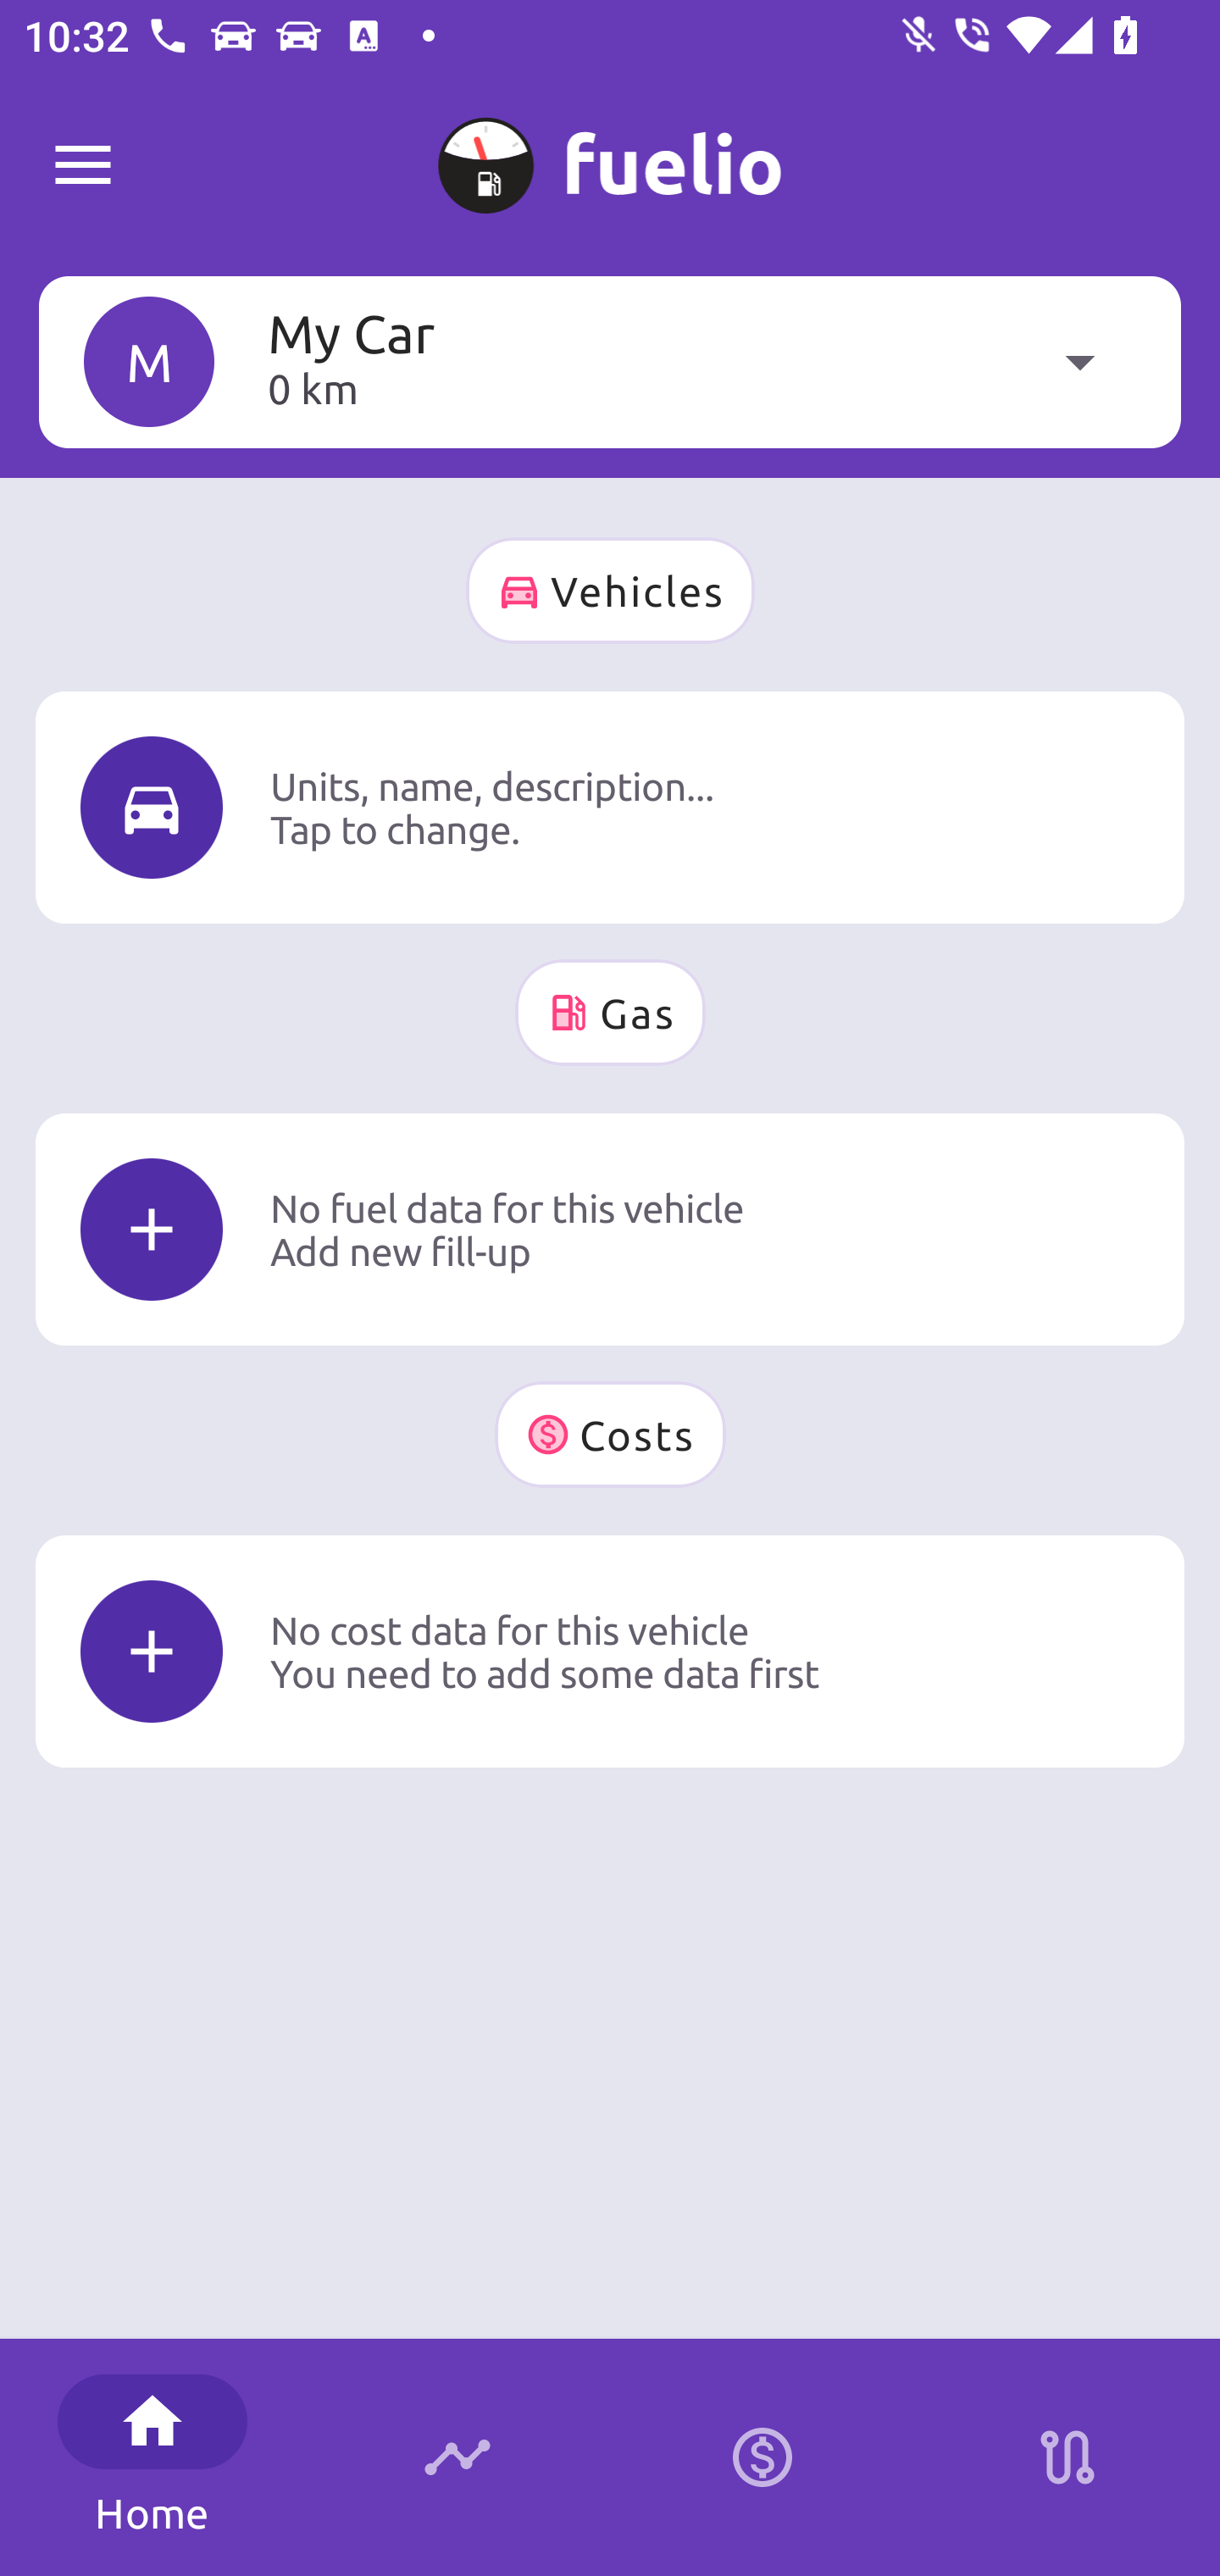 The height and width of the screenshot is (2576, 1220). Describe the element at coordinates (83, 166) in the screenshot. I see `Fuelio` at that location.